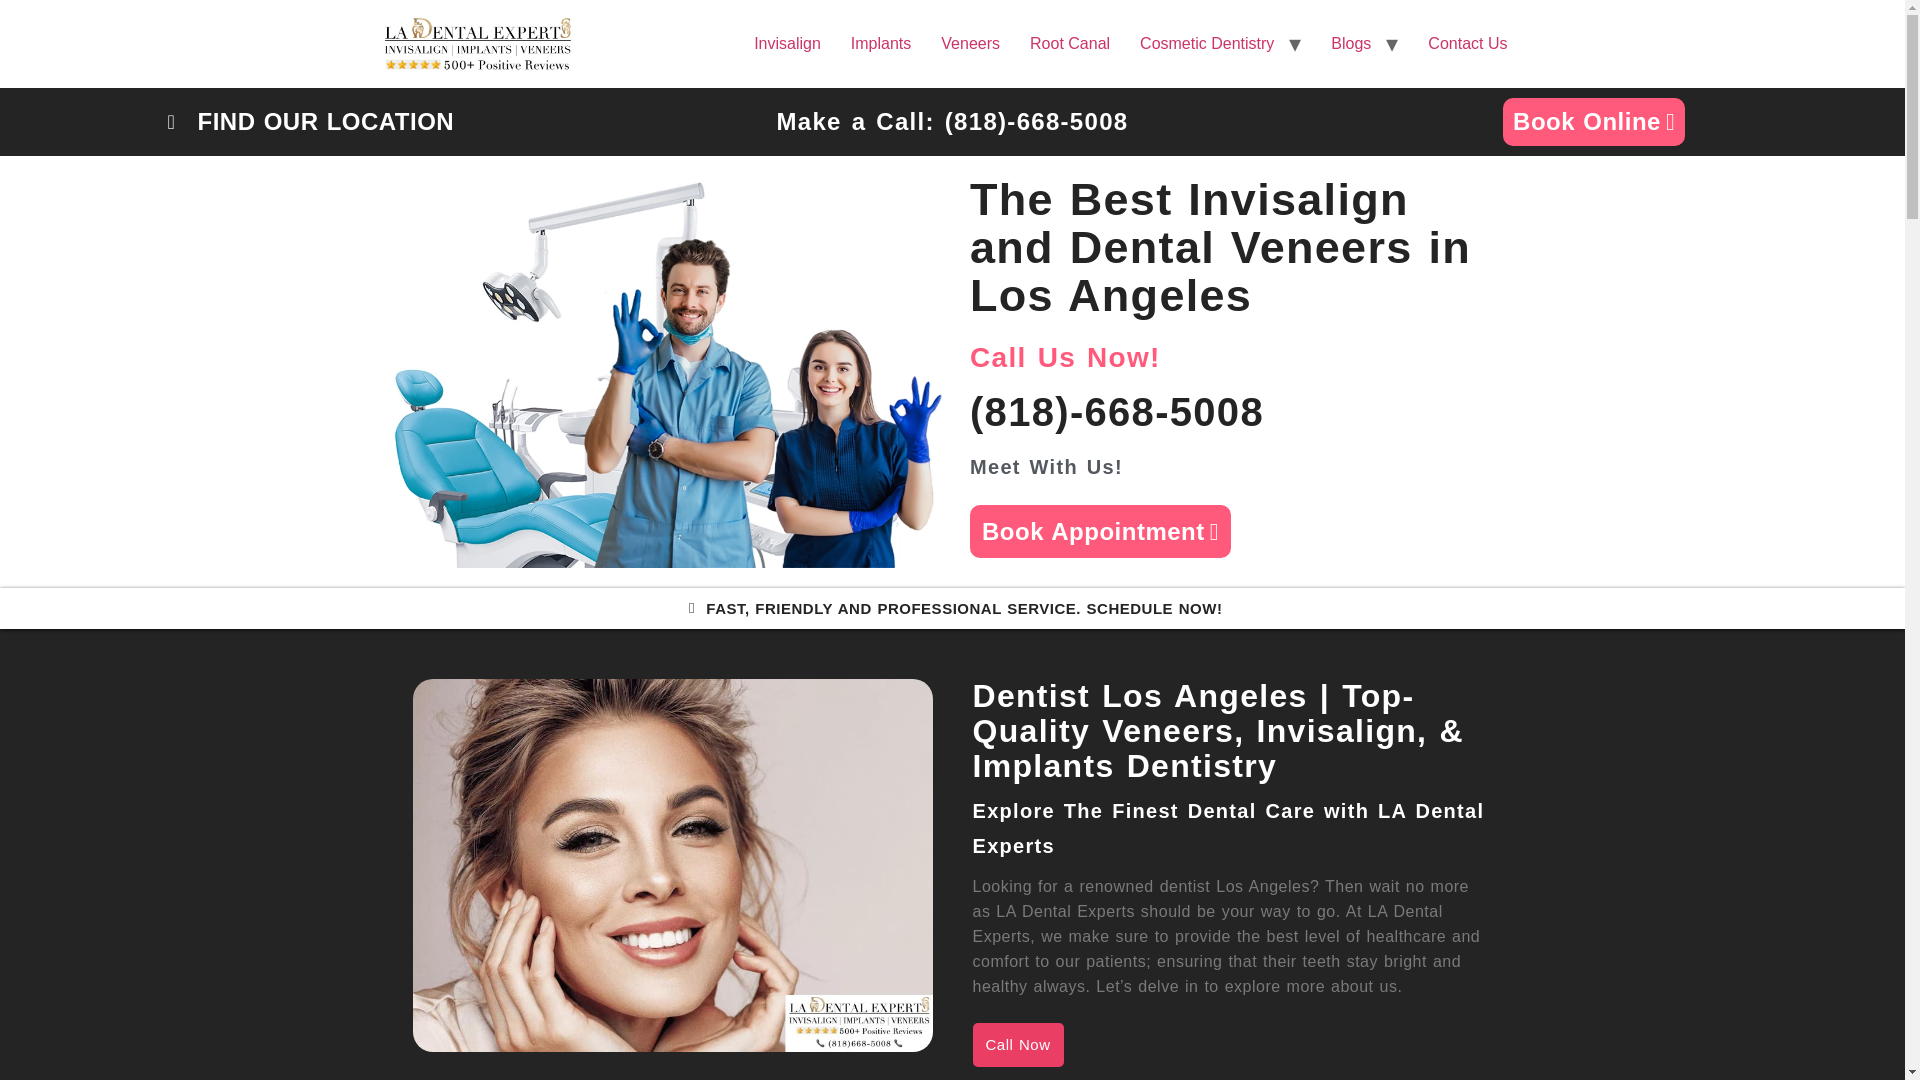 The image size is (1920, 1080). What do you see at coordinates (1070, 43) in the screenshot?
I see `Root Canal` at bounding box center [1070, 43].